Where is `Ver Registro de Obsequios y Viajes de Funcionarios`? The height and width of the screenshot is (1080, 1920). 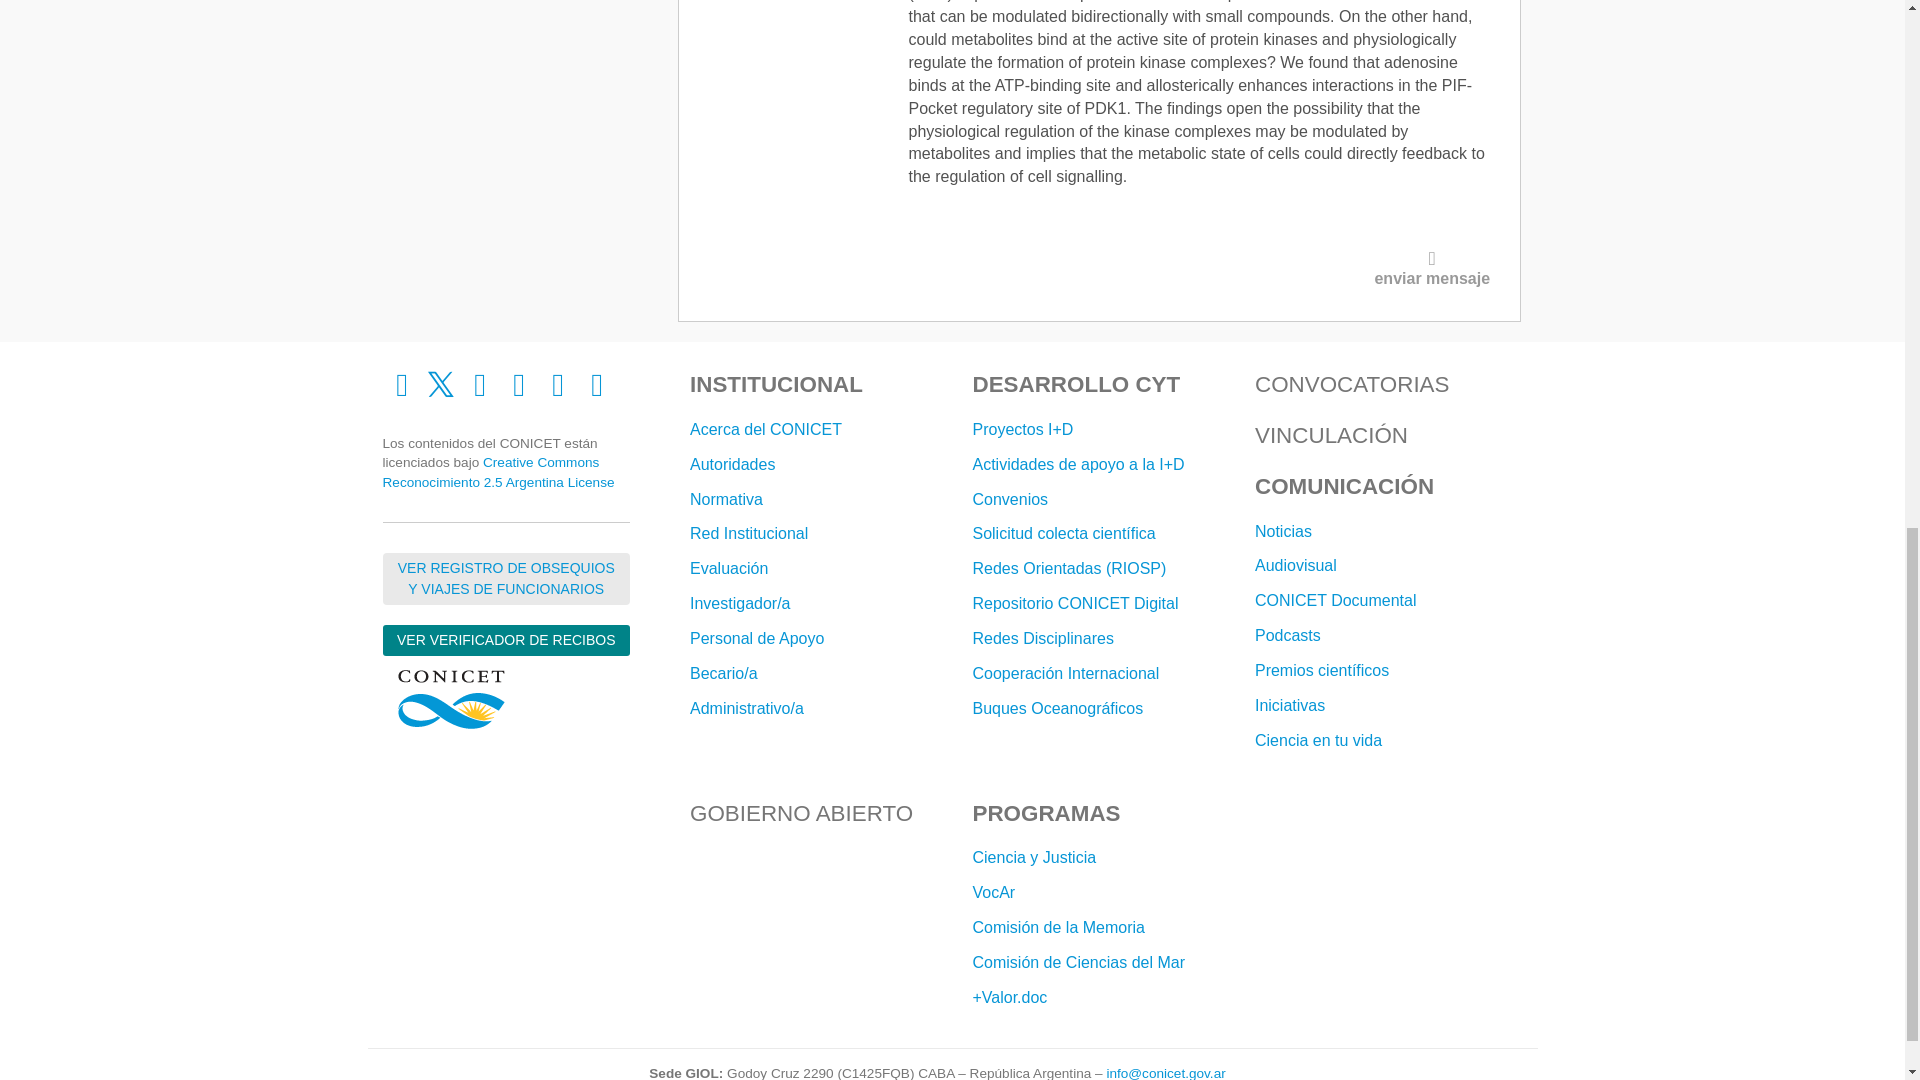 Ver Registro de Obsequios y Viajes de Funcionarios is located at coordinates (506, 578).